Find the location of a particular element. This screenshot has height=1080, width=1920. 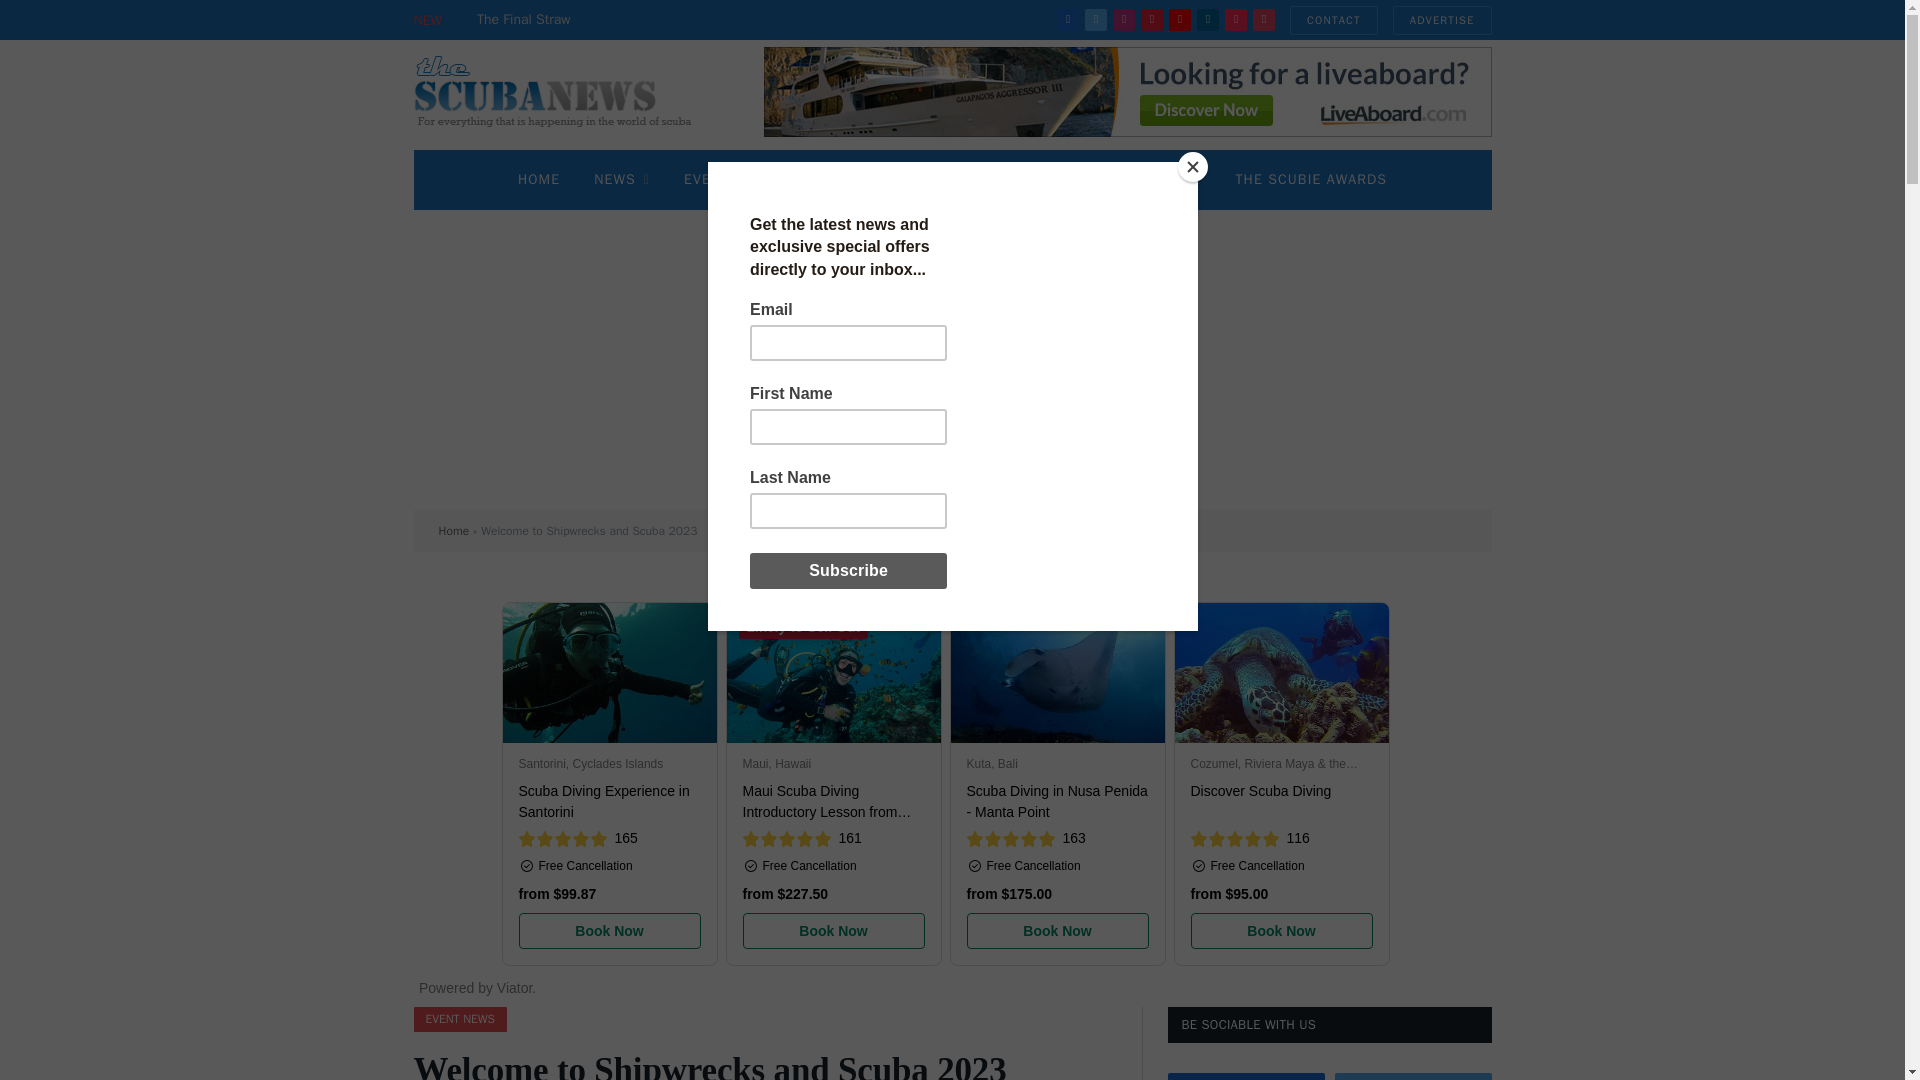

The Final Straw is located at coordinates (528, 20).